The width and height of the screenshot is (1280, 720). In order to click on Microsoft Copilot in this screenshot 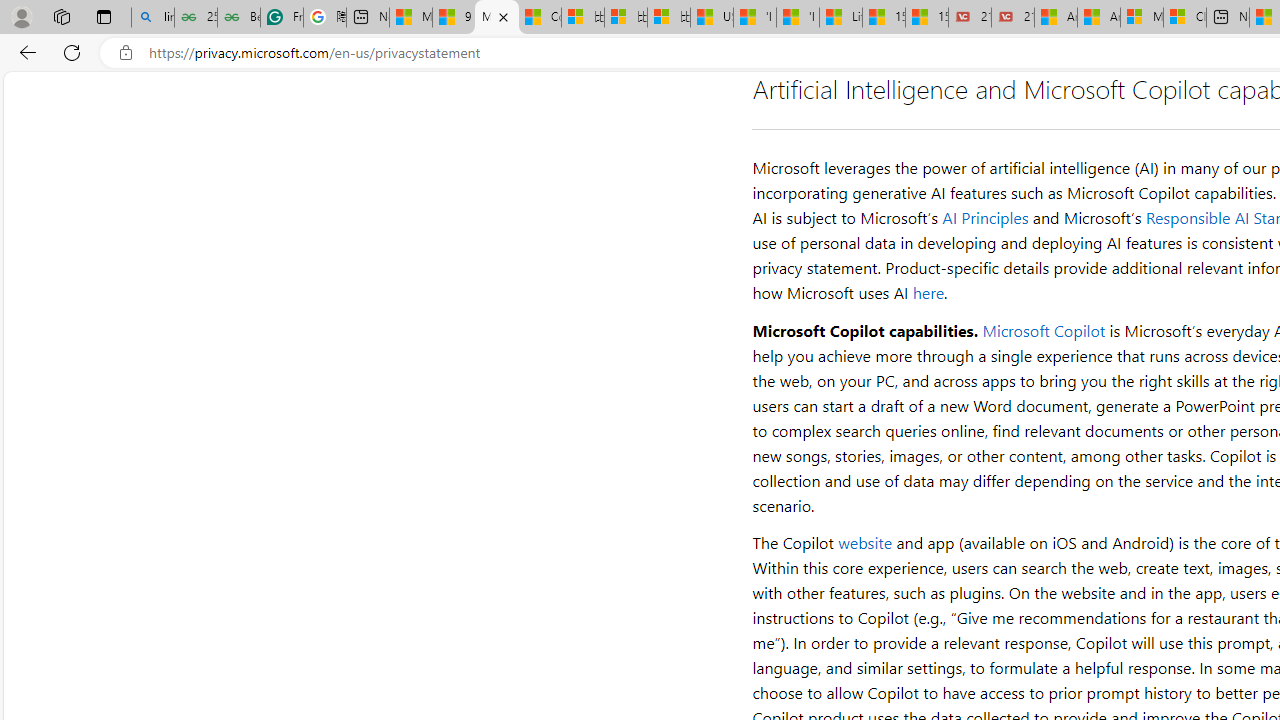, I will do `click(1043, 330)`.